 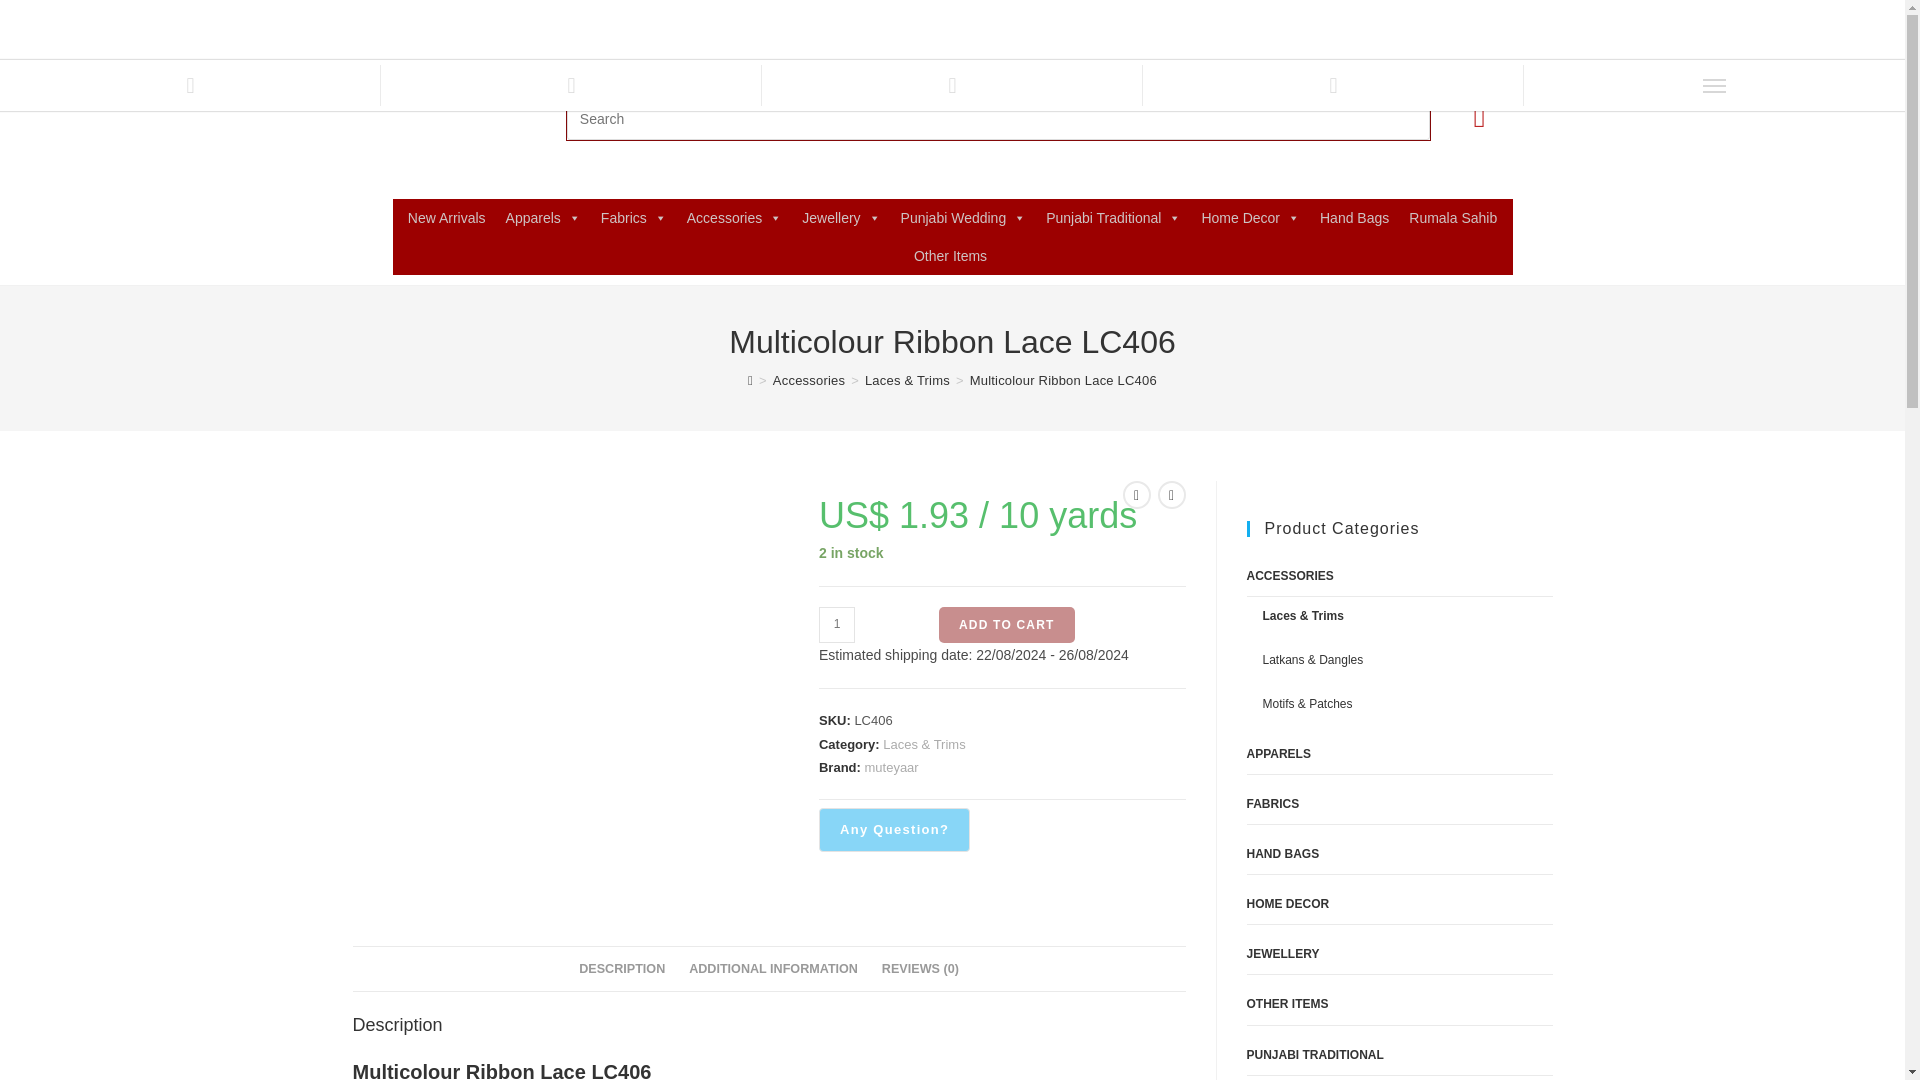 What do you see at coordinates (543, 217) in the screenshot?
I see `Apparels` at bounding box center [543, 217].